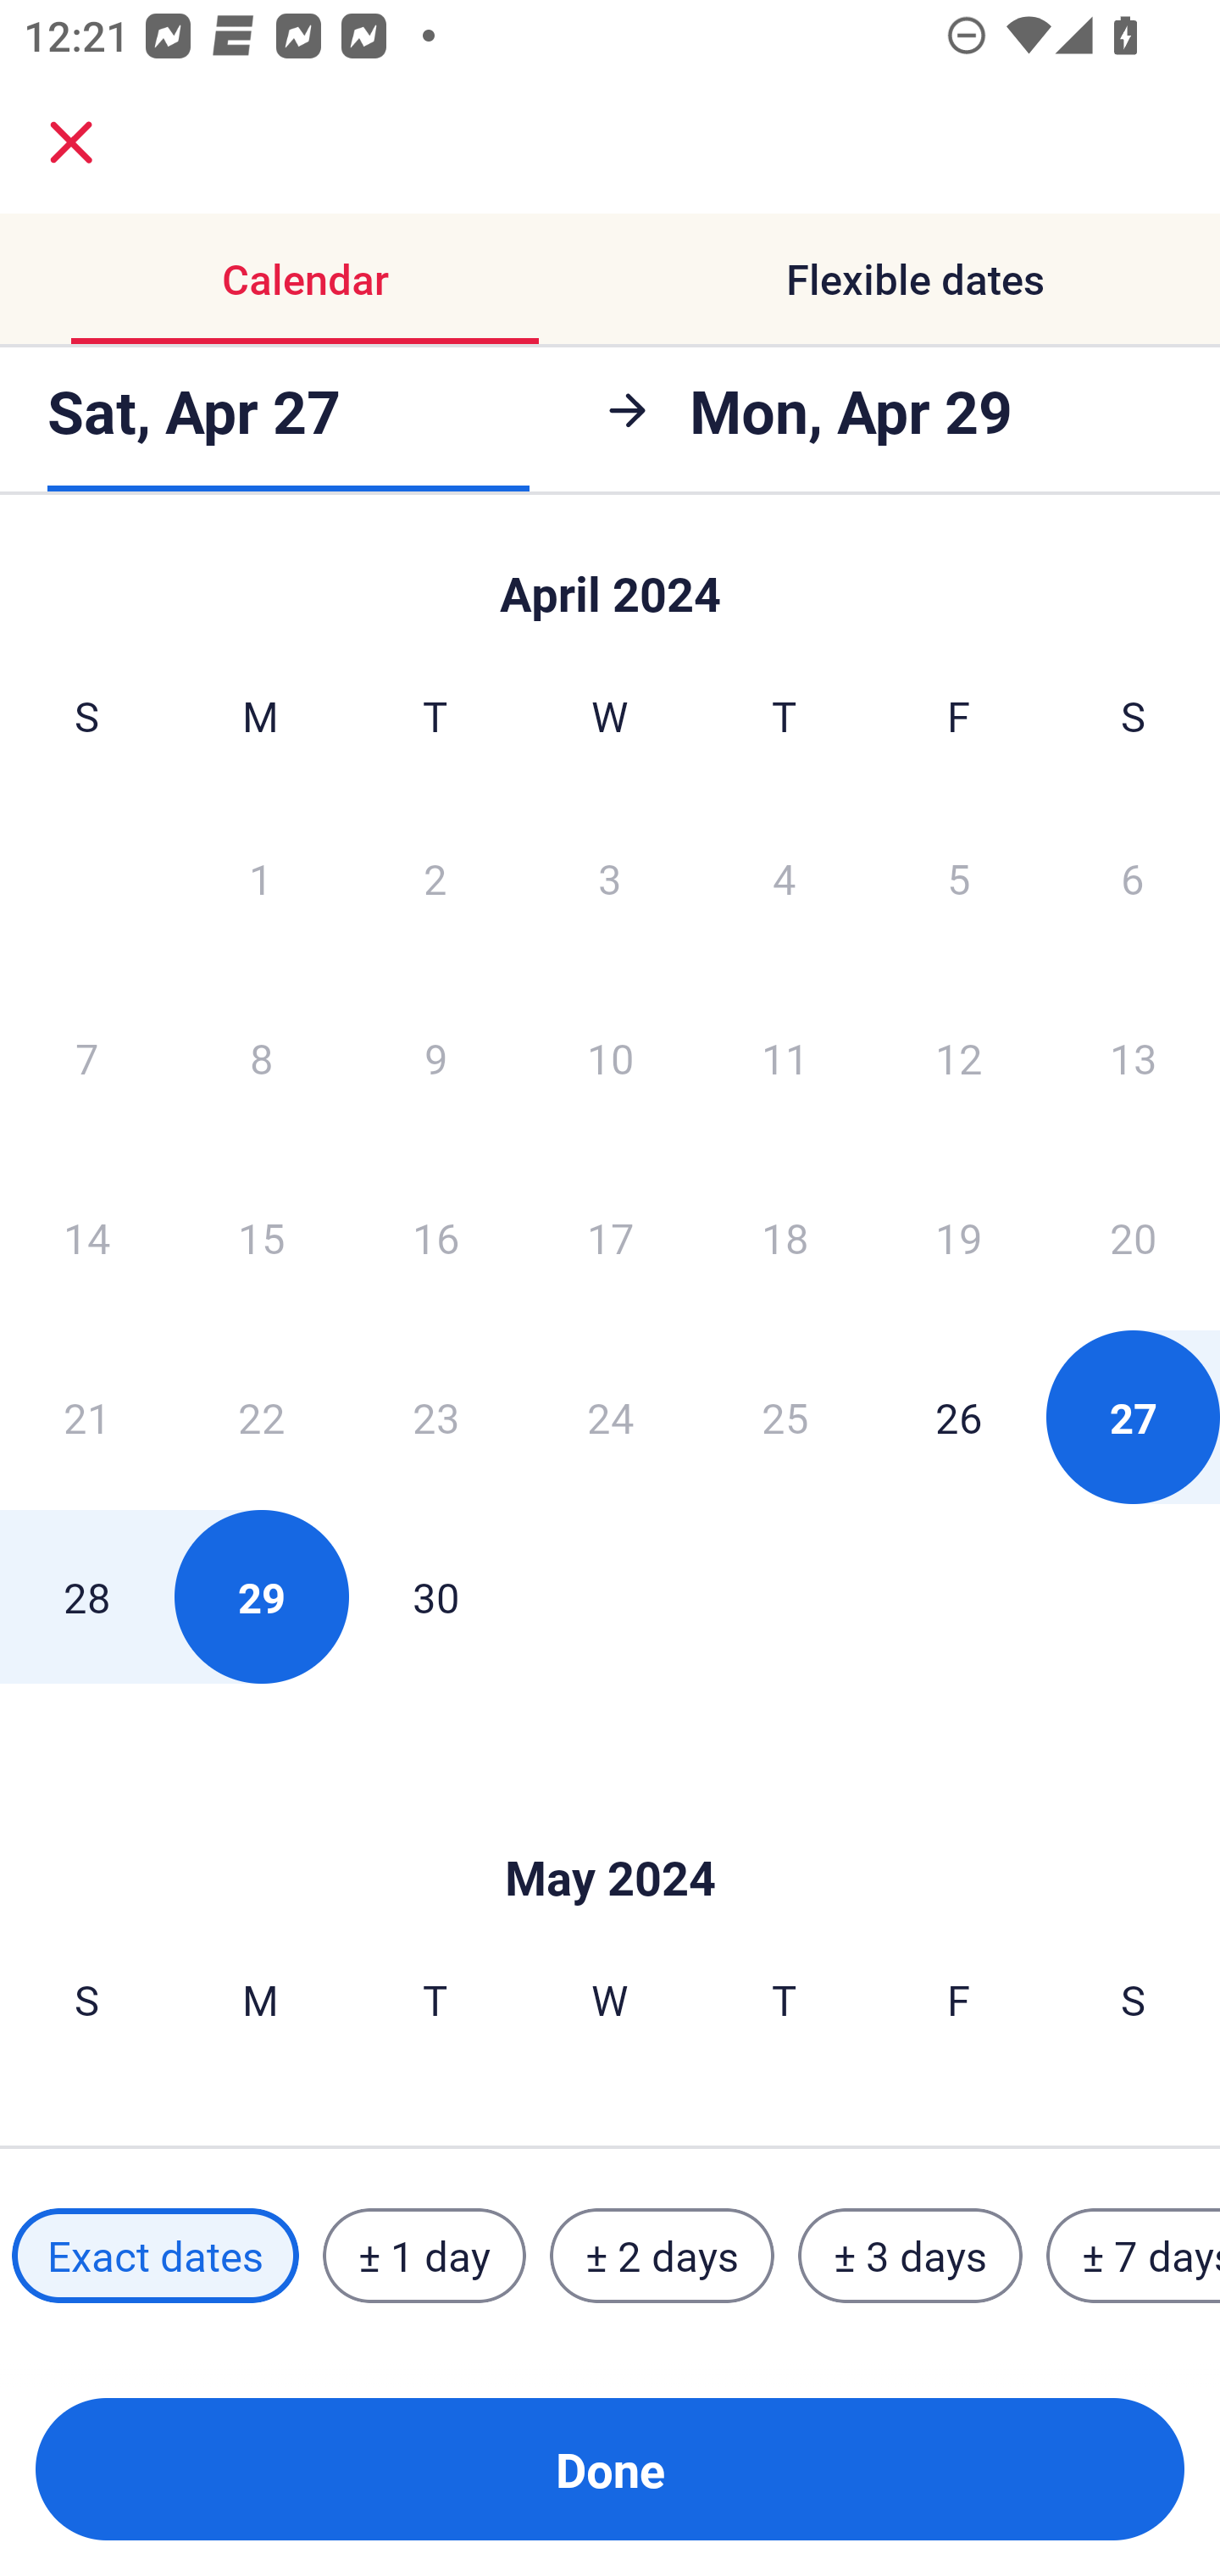 The width and height of the screenshot is (1220, 2576). I want to click on 2 Tuesday, April 2, 2024, so click(435, 878).